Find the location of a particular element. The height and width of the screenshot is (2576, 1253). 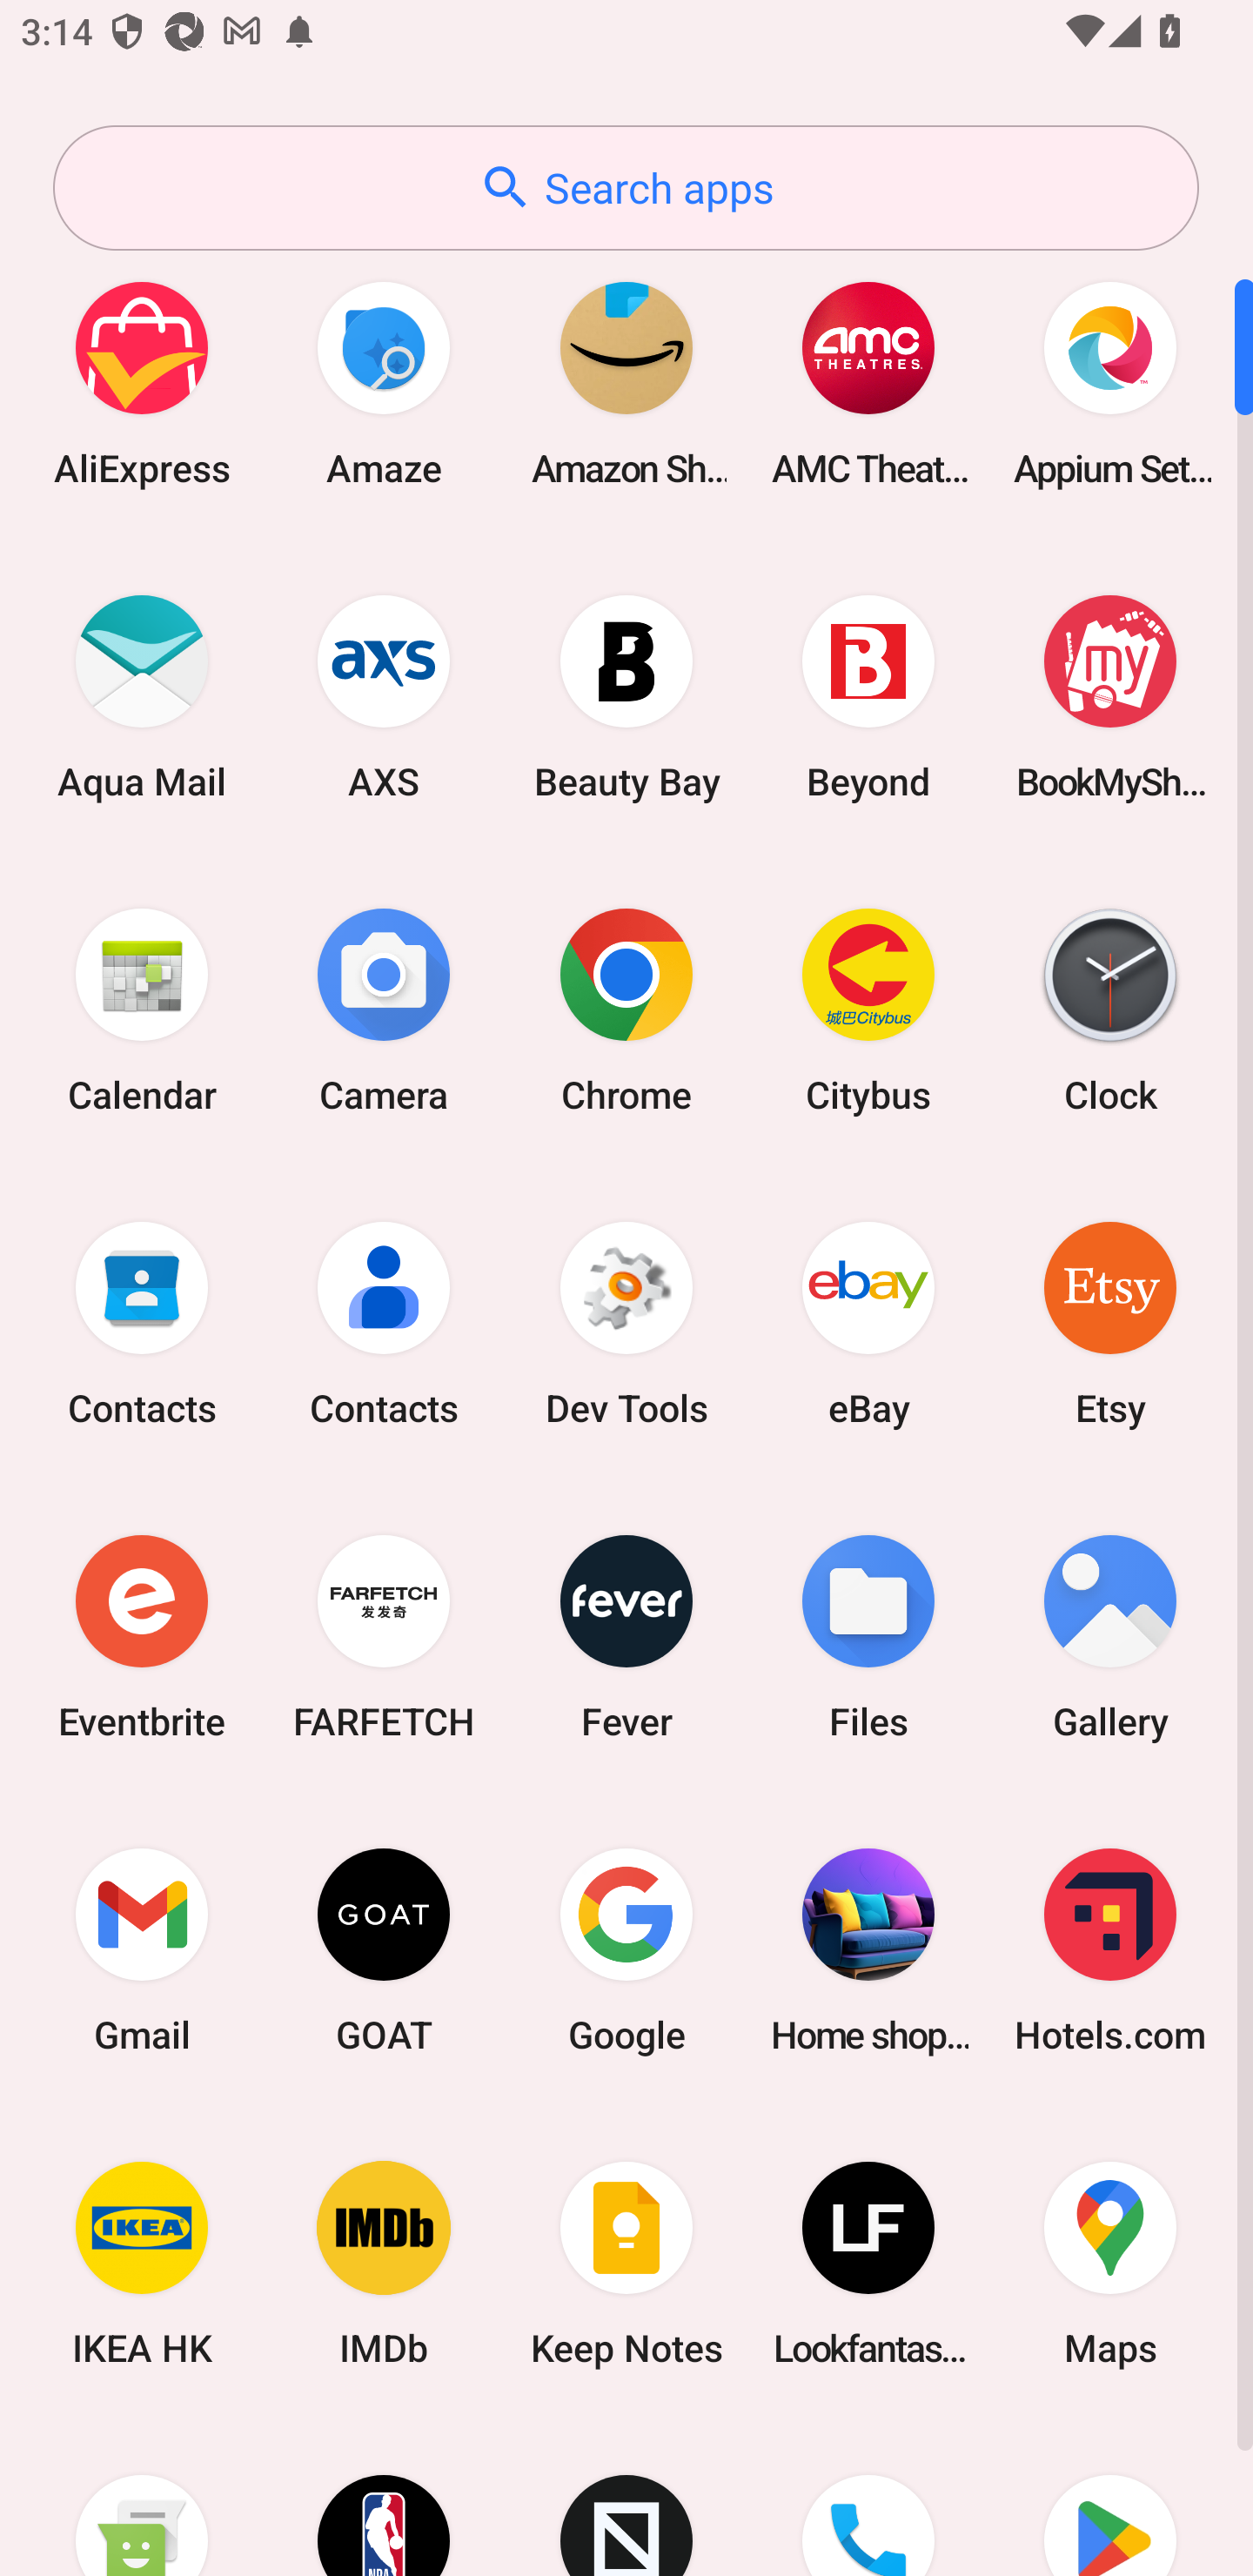

Chrome is located at coordinates (626, 1010).